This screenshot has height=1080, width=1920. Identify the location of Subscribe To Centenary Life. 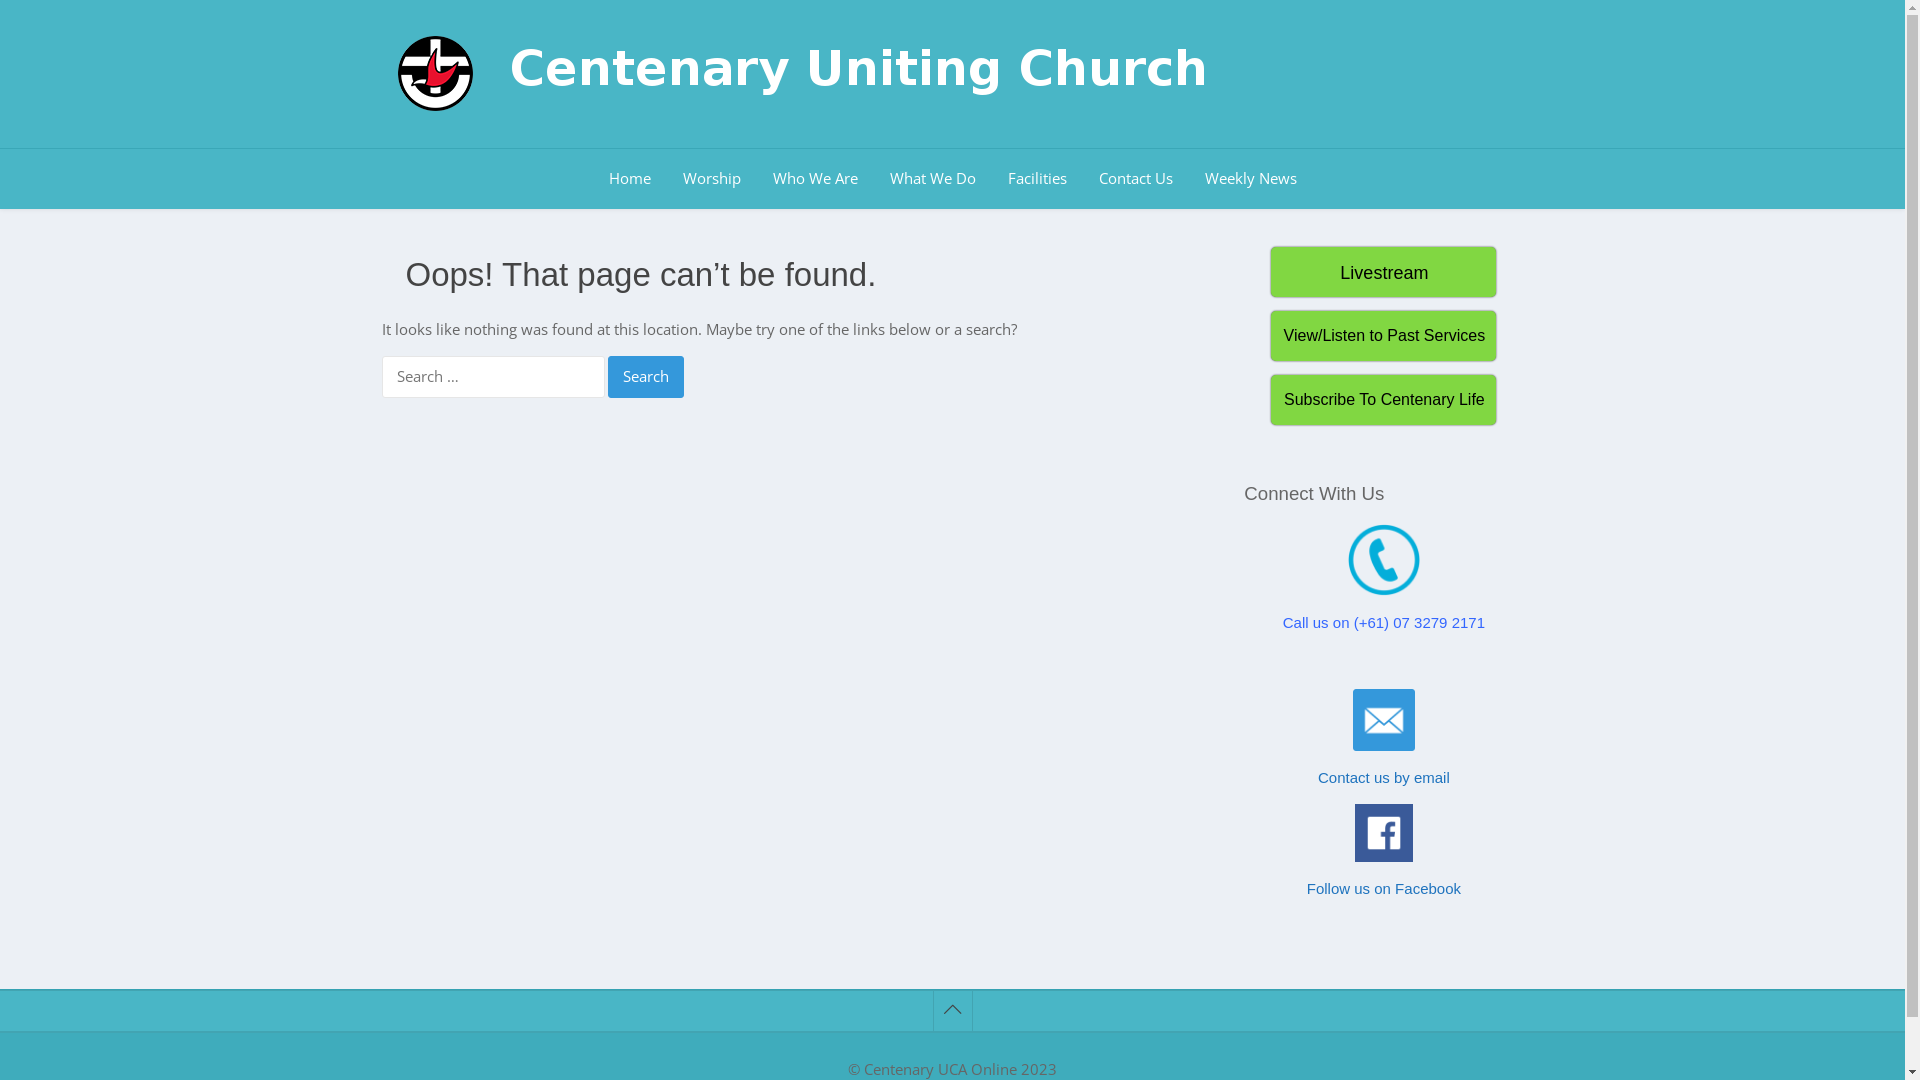
(1384, 398).